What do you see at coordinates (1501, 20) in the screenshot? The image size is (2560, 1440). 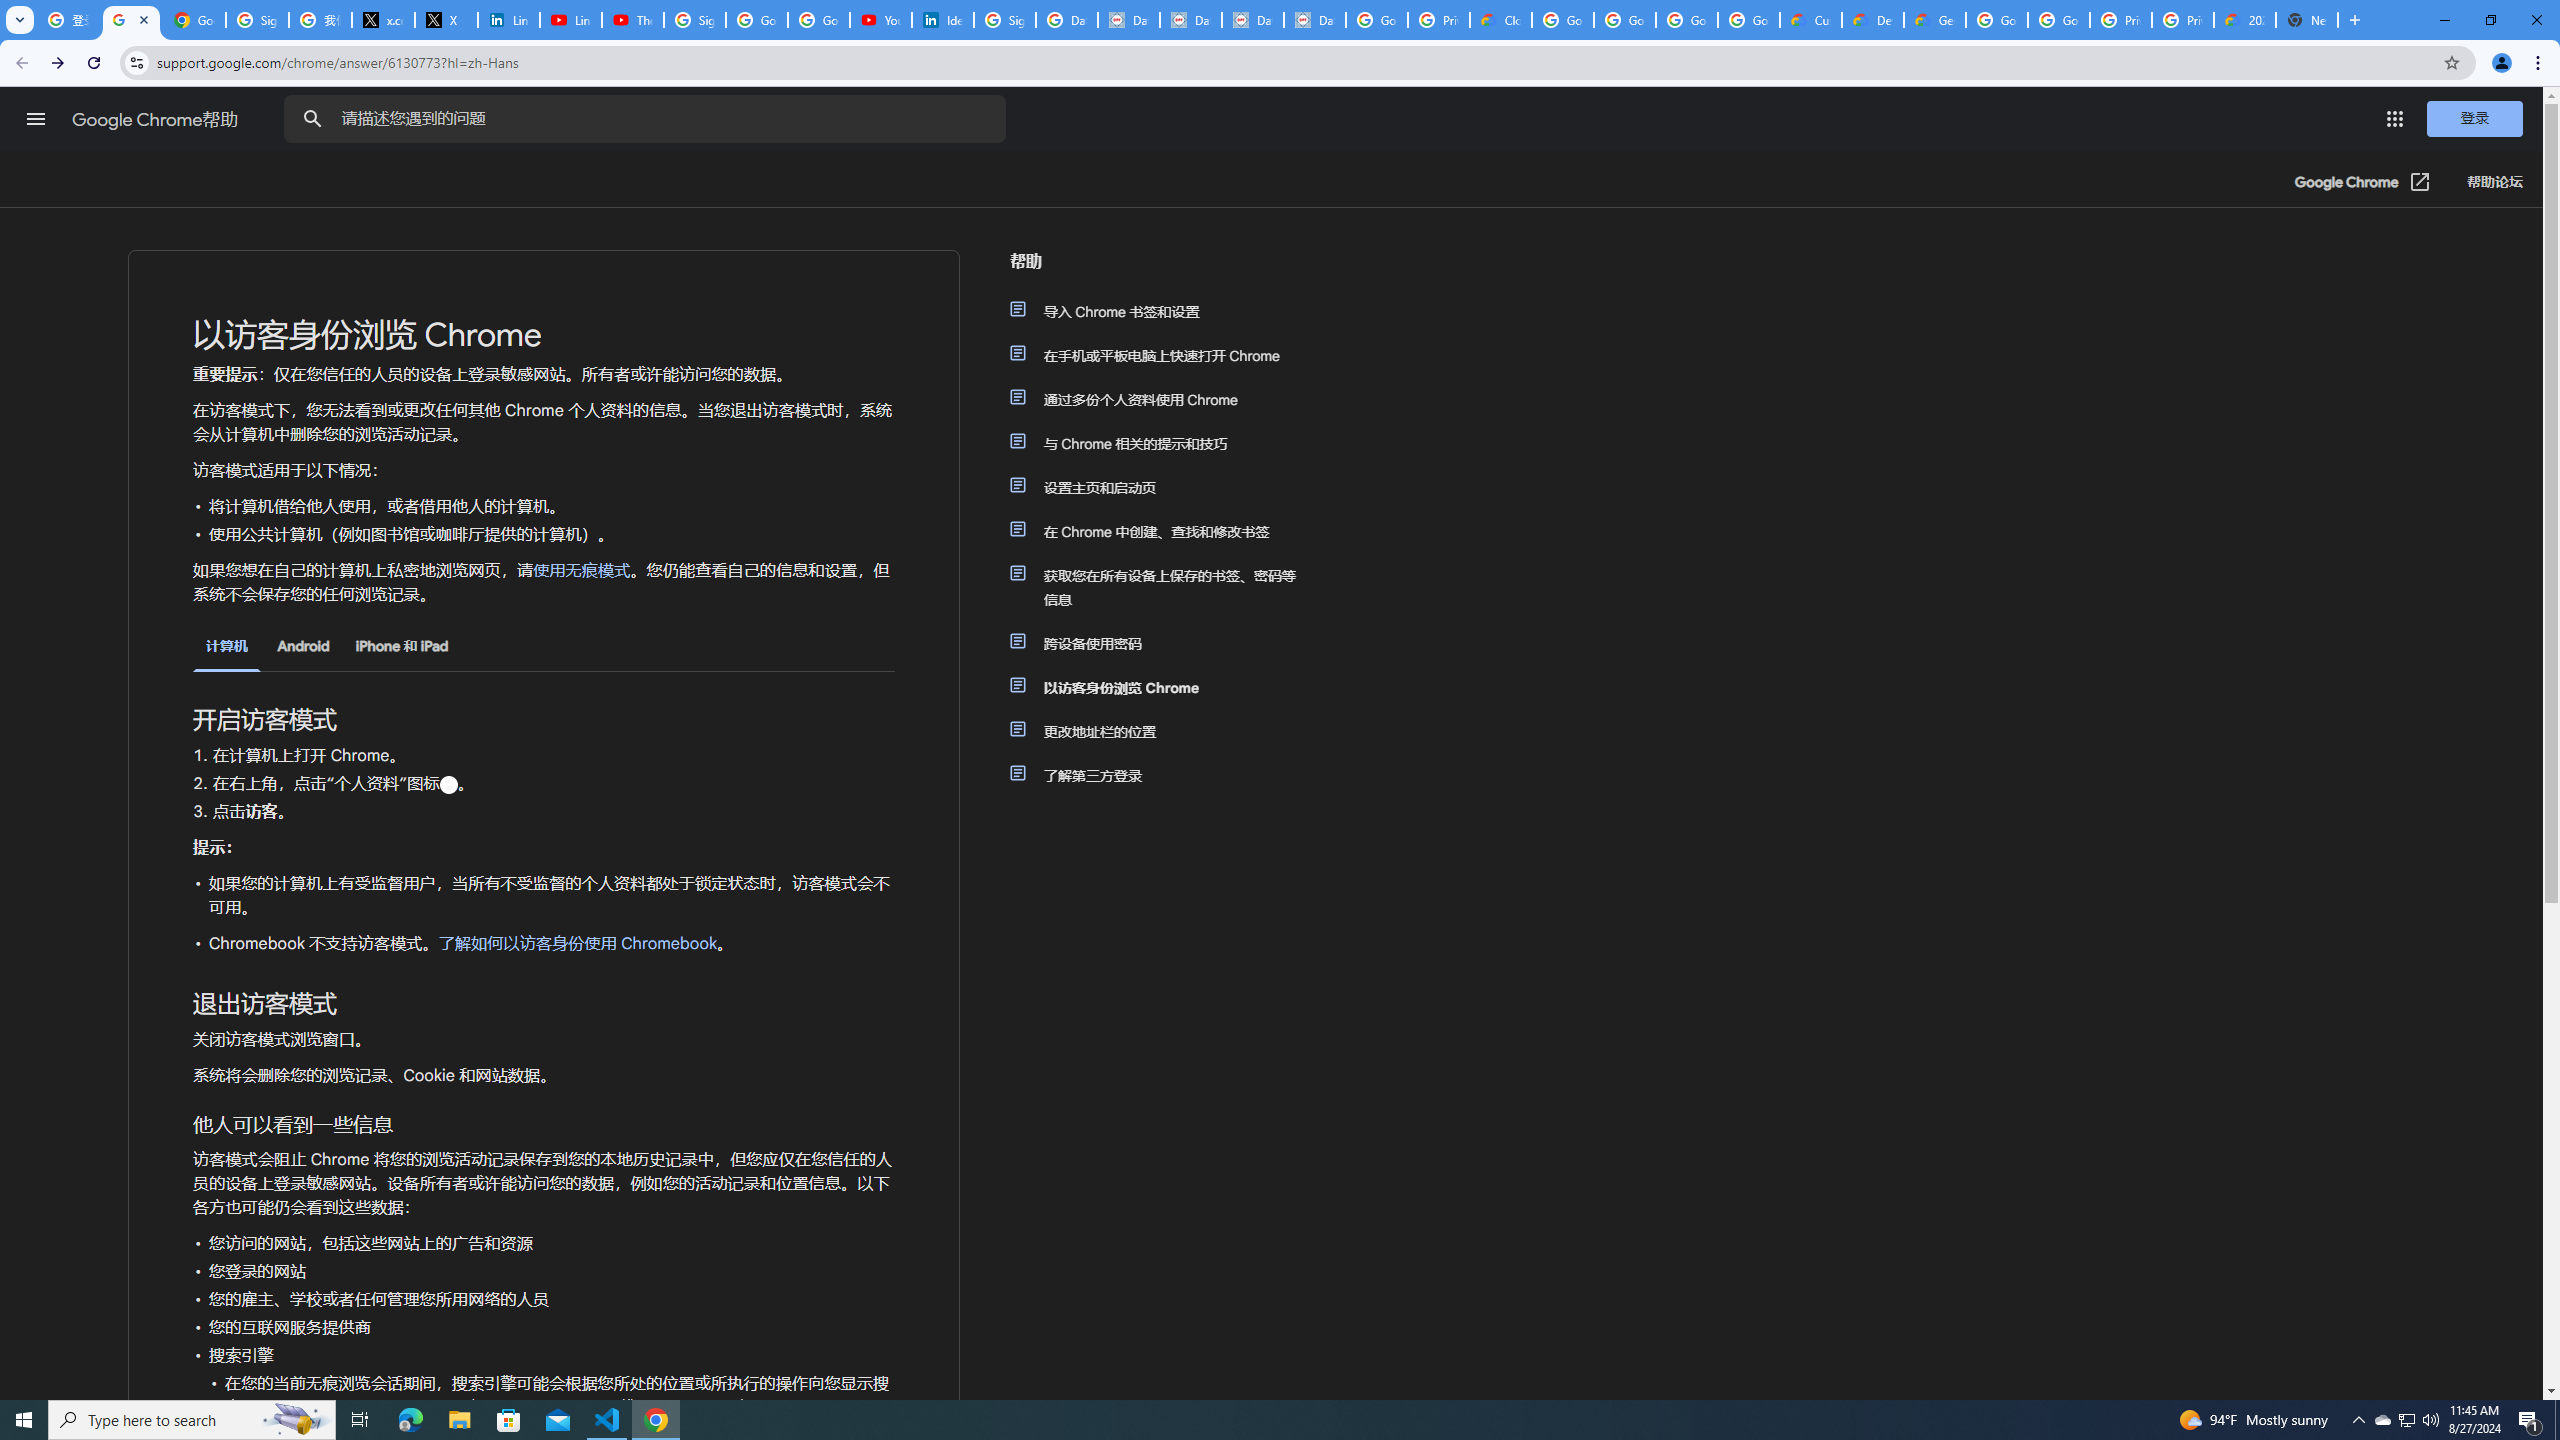 I see `Cloud Data Processing Addendum | Google Cloud` at bounding box center [1501, 20].